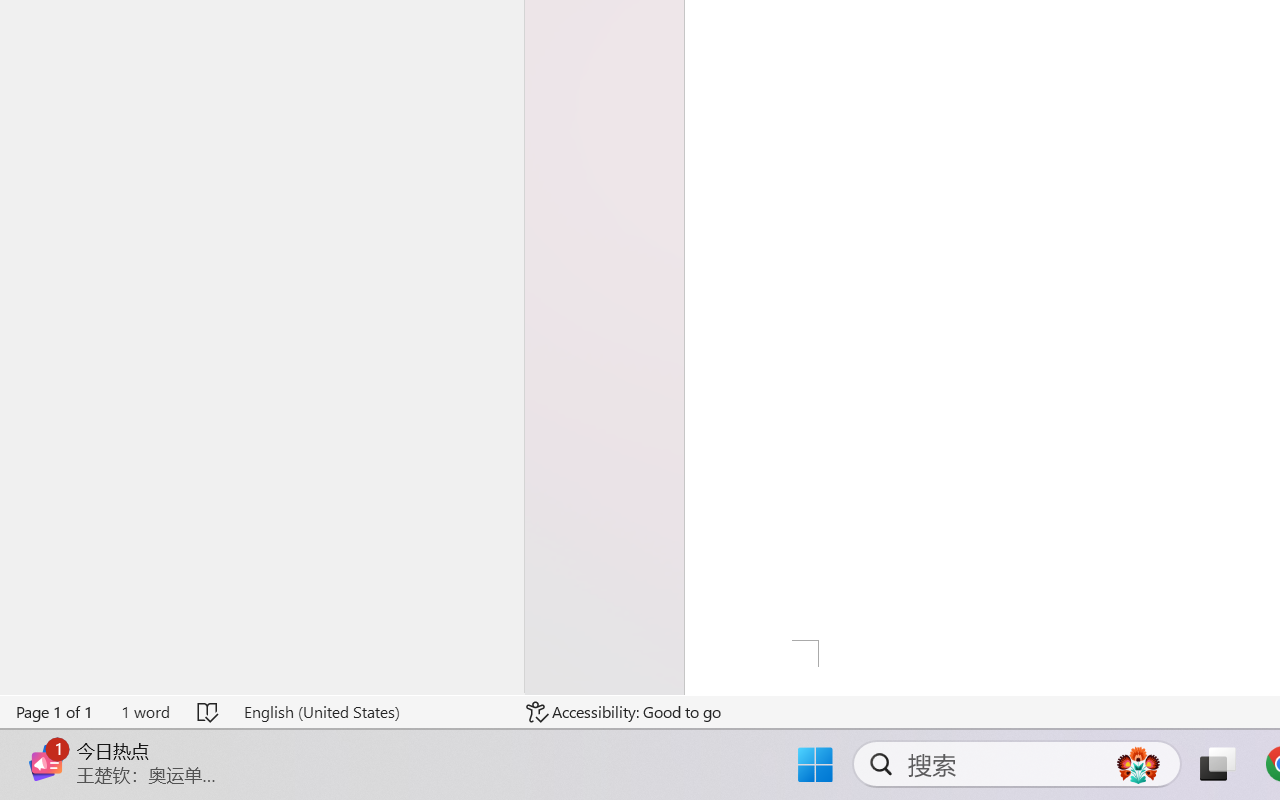 The image size is (1280, 800). I want to click on Language English (United States), so click(370, 712).